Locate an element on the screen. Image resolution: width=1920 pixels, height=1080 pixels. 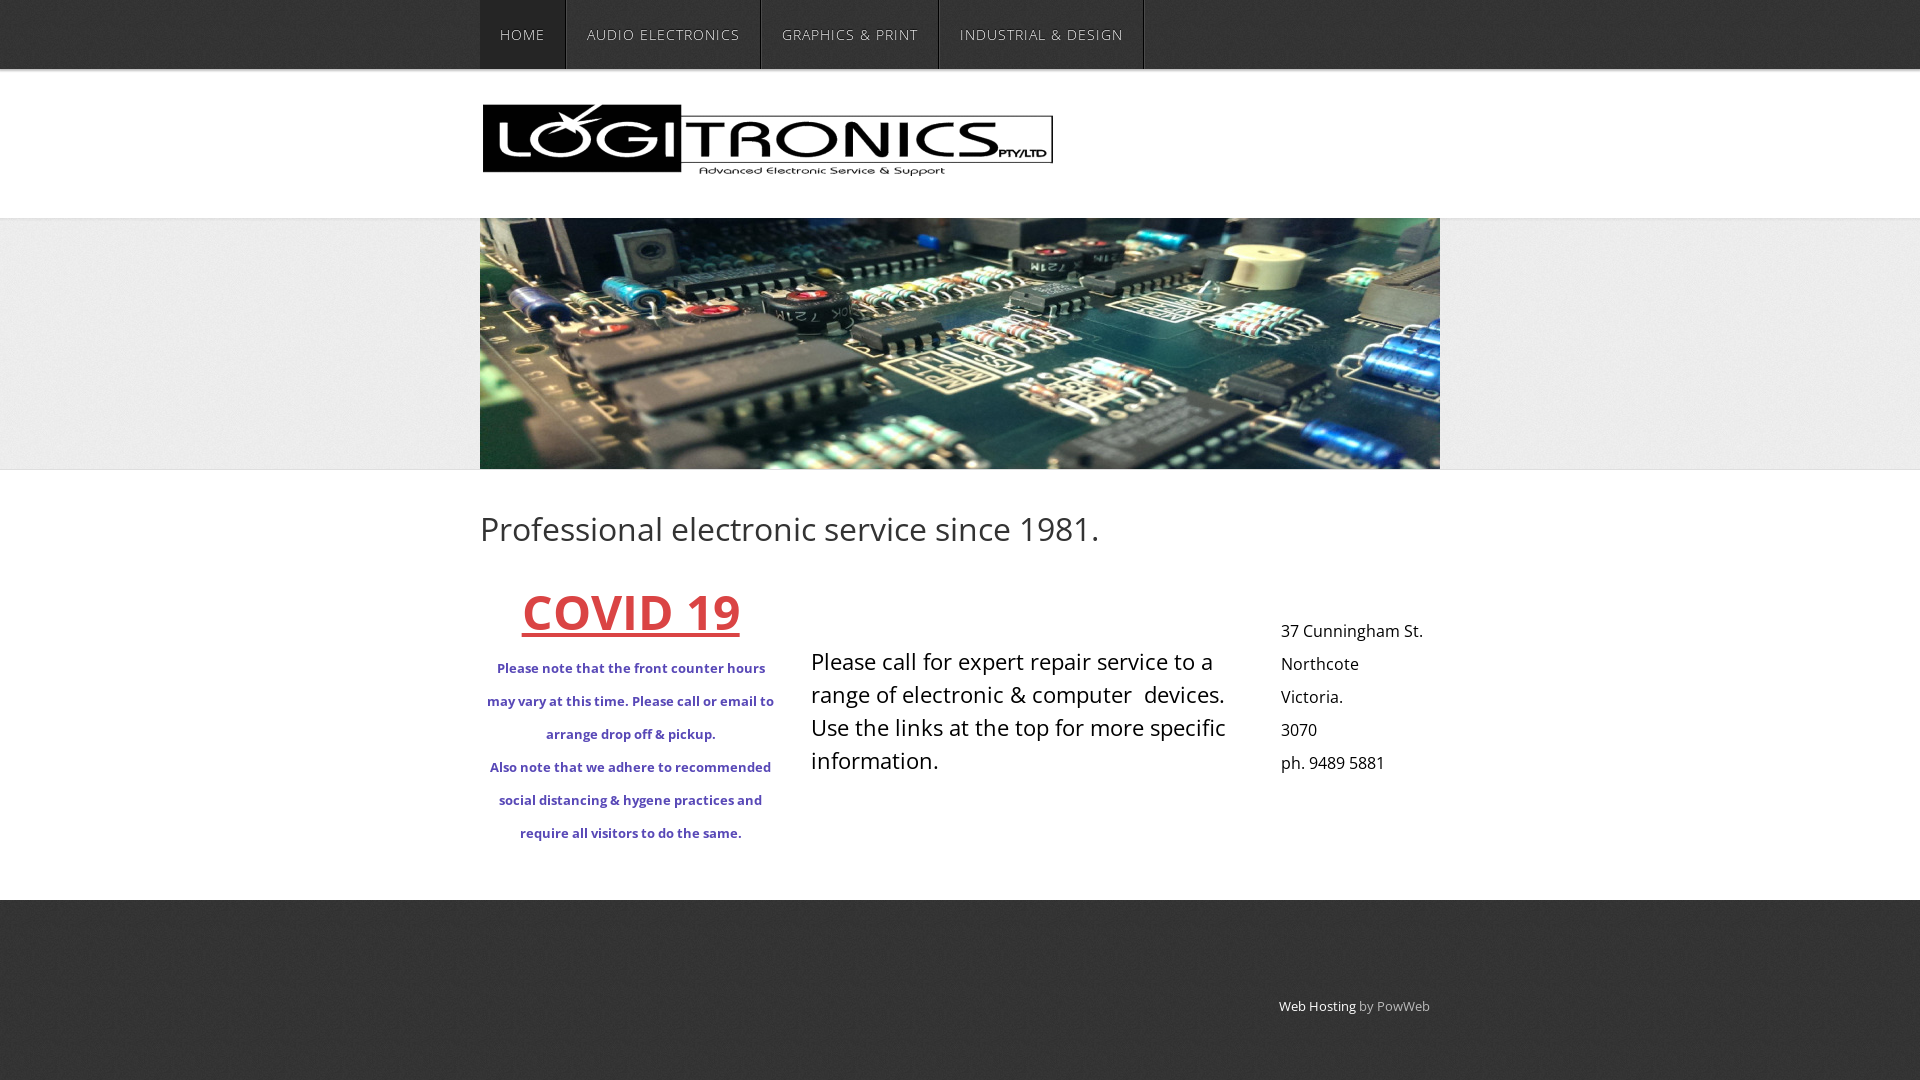
AUDIO ELECTRONICS is located at coordinates (664, 34).